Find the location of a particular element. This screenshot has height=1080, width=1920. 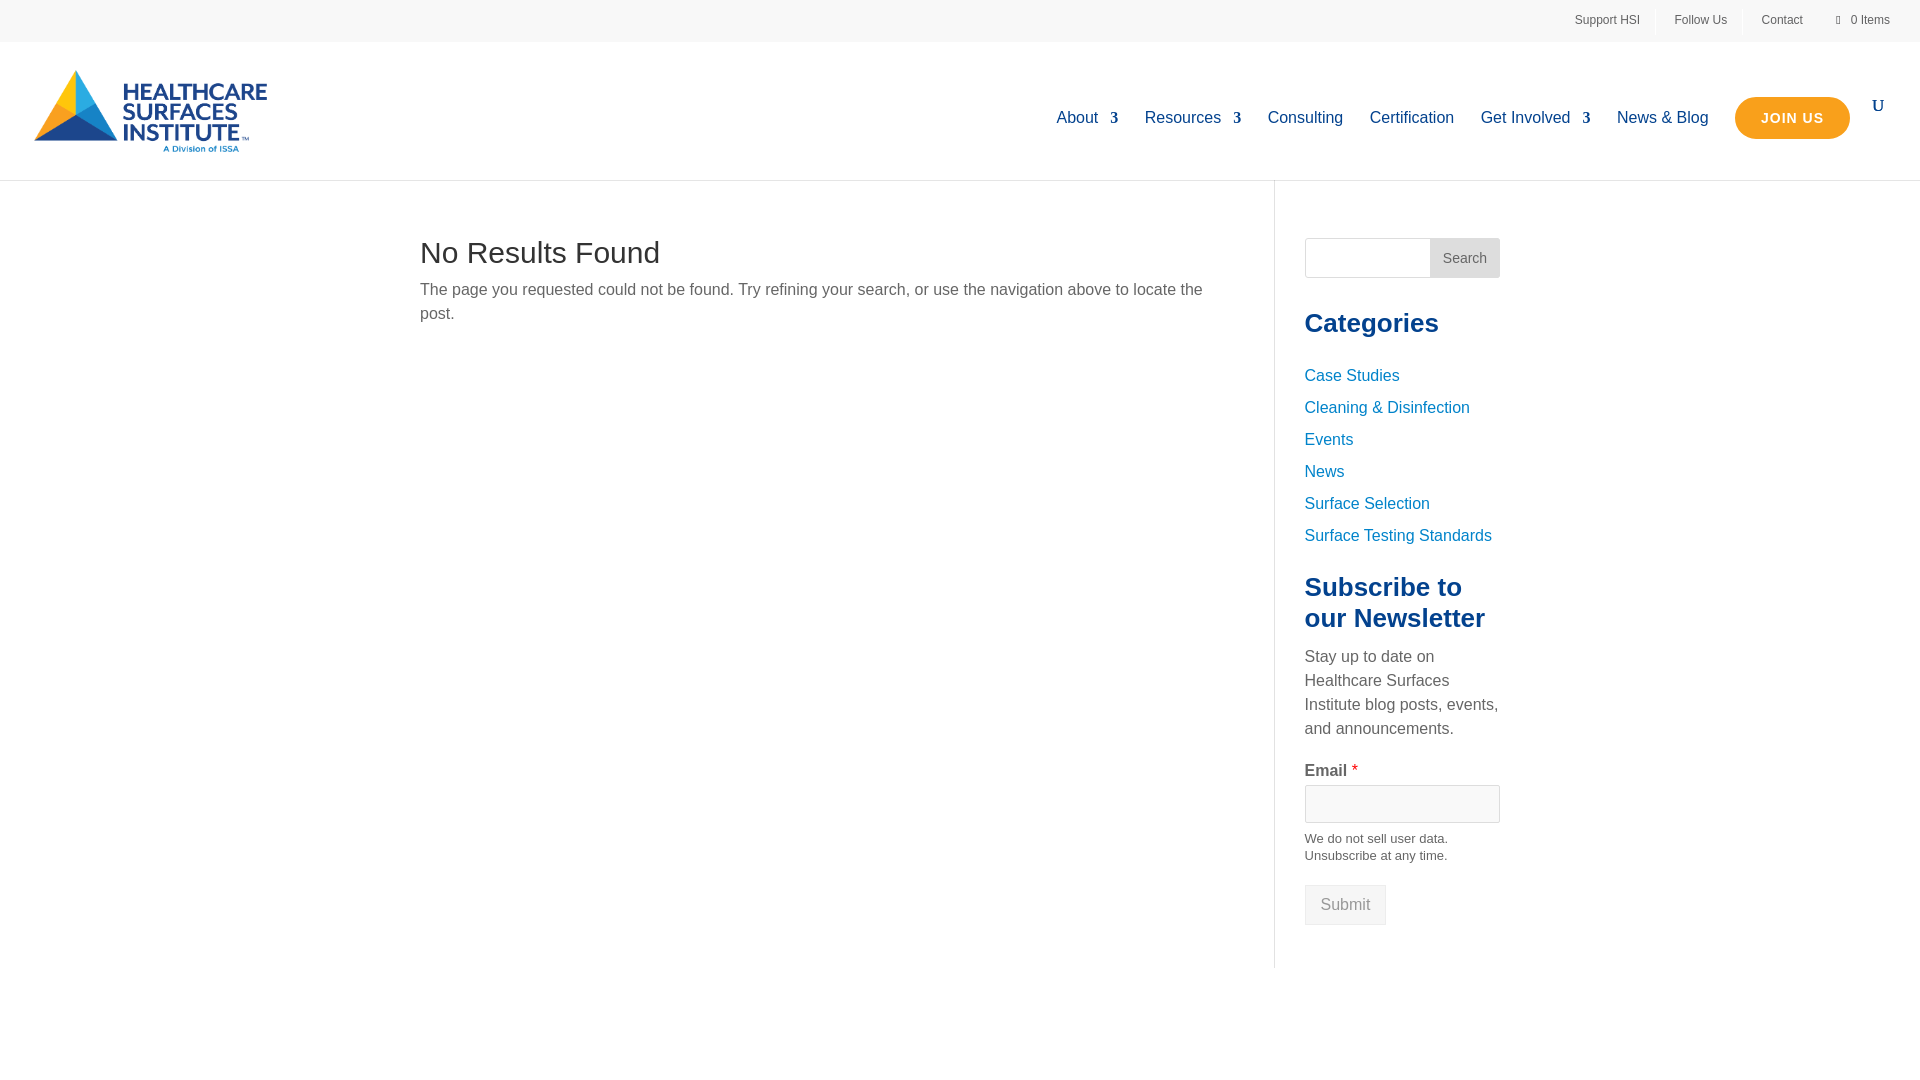

Resources is located at coordinates (1192, 146).